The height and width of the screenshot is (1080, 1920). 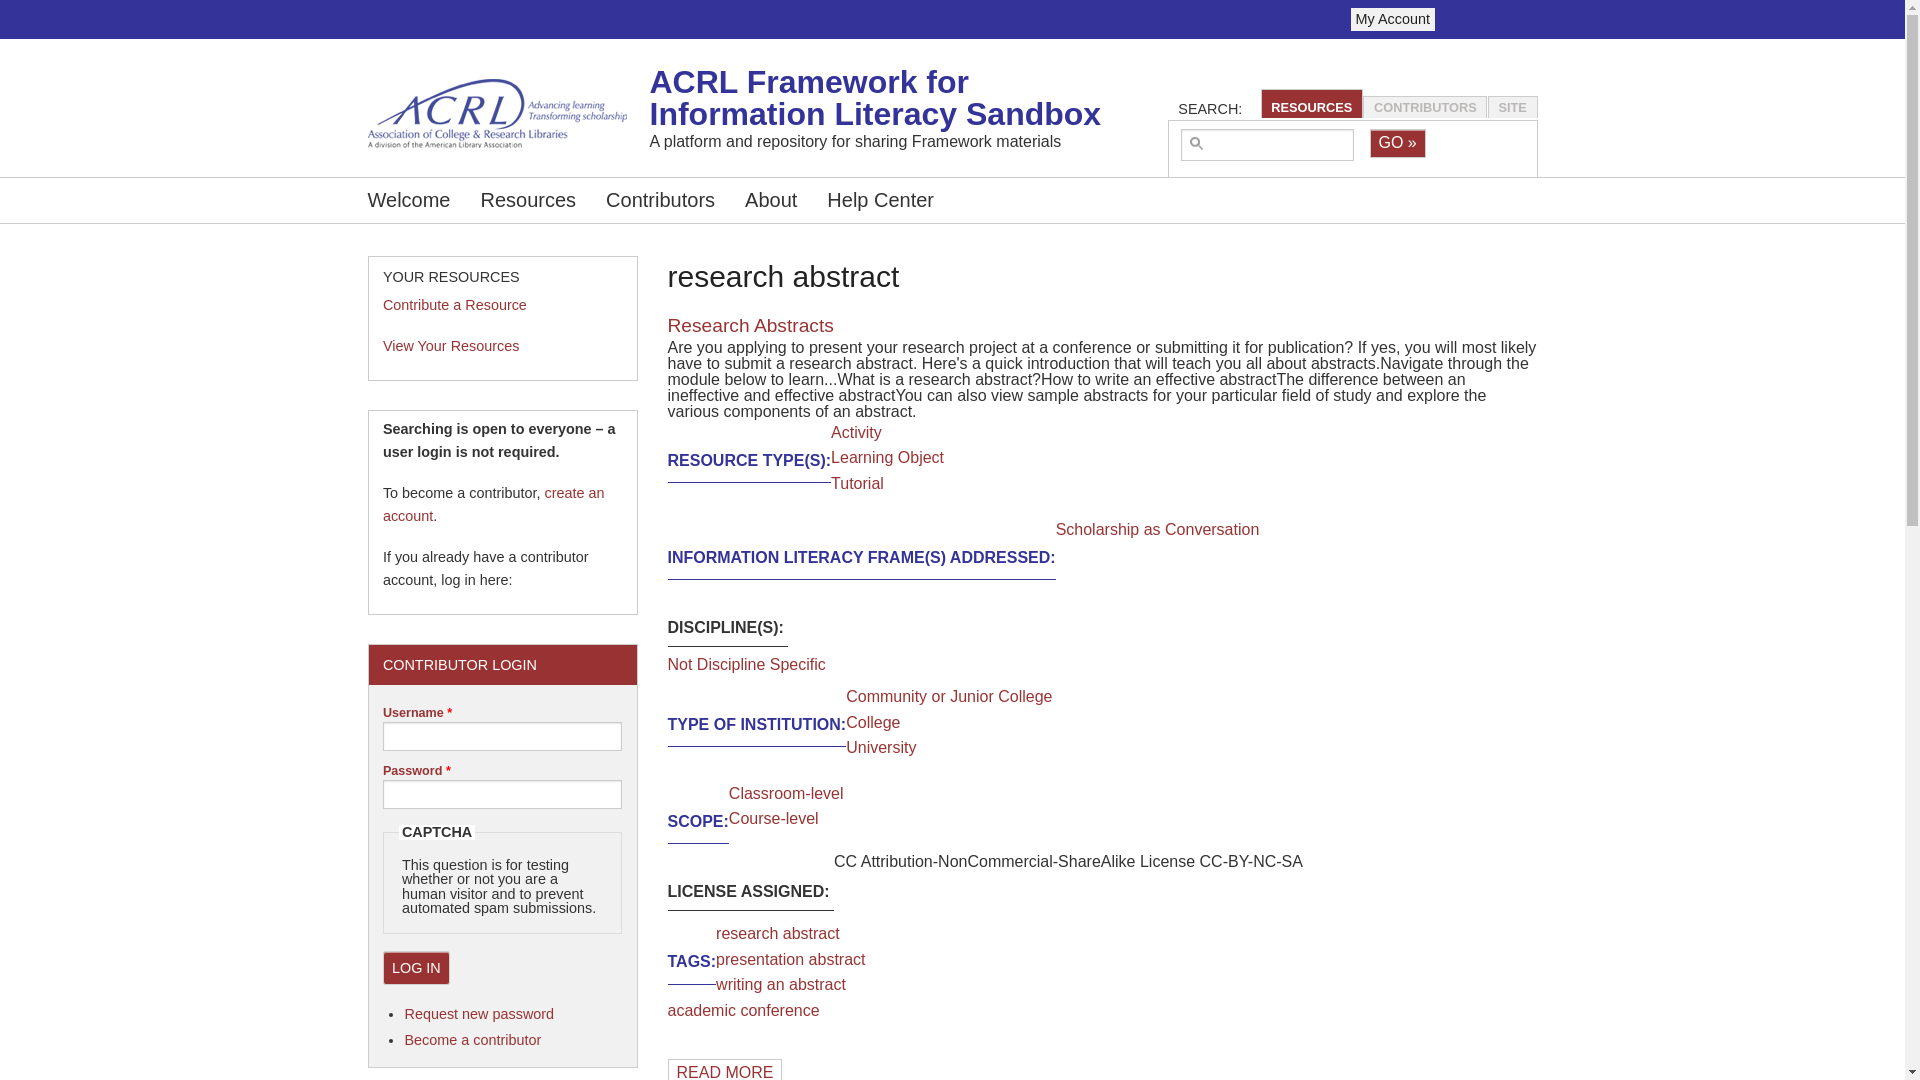 What do you see at coordinates (786, 794) in the screenshot?
I see `Classroom-level` at bounding box center [786, 794].